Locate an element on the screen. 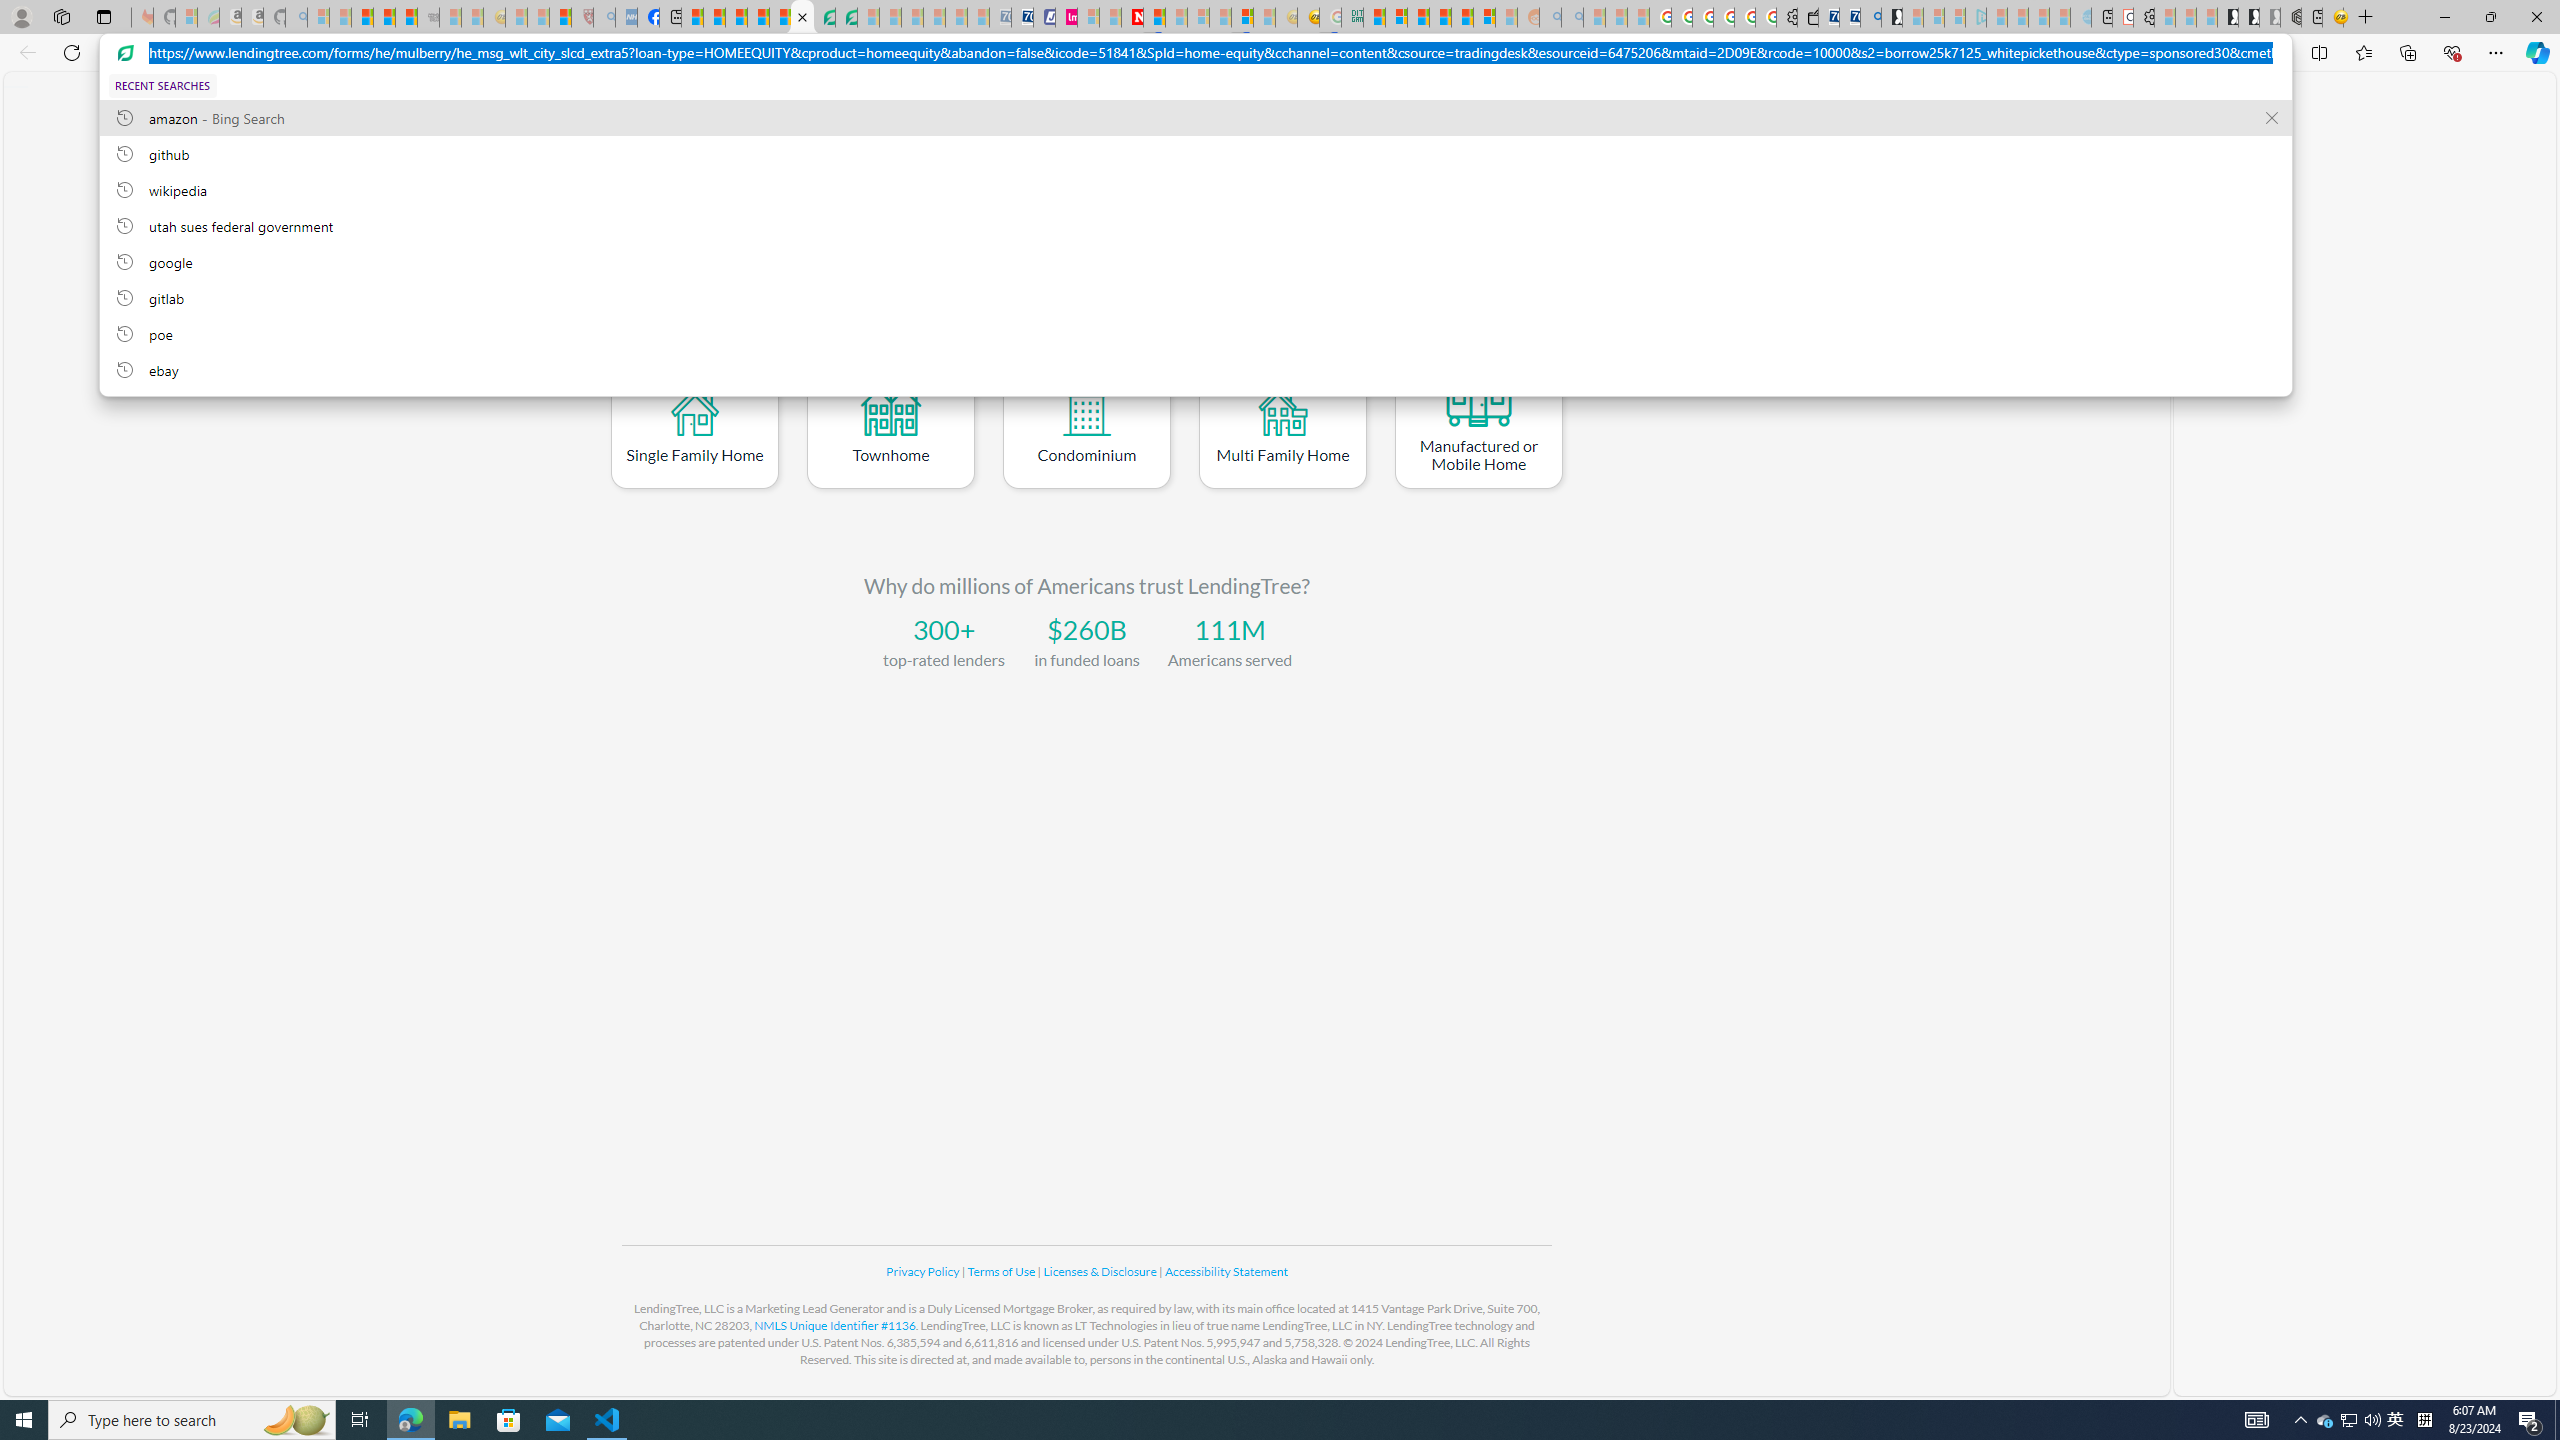 The width and height of the screenshot is (2560, 1440). Terms of Use  is located at coordinates (1002, 1271).